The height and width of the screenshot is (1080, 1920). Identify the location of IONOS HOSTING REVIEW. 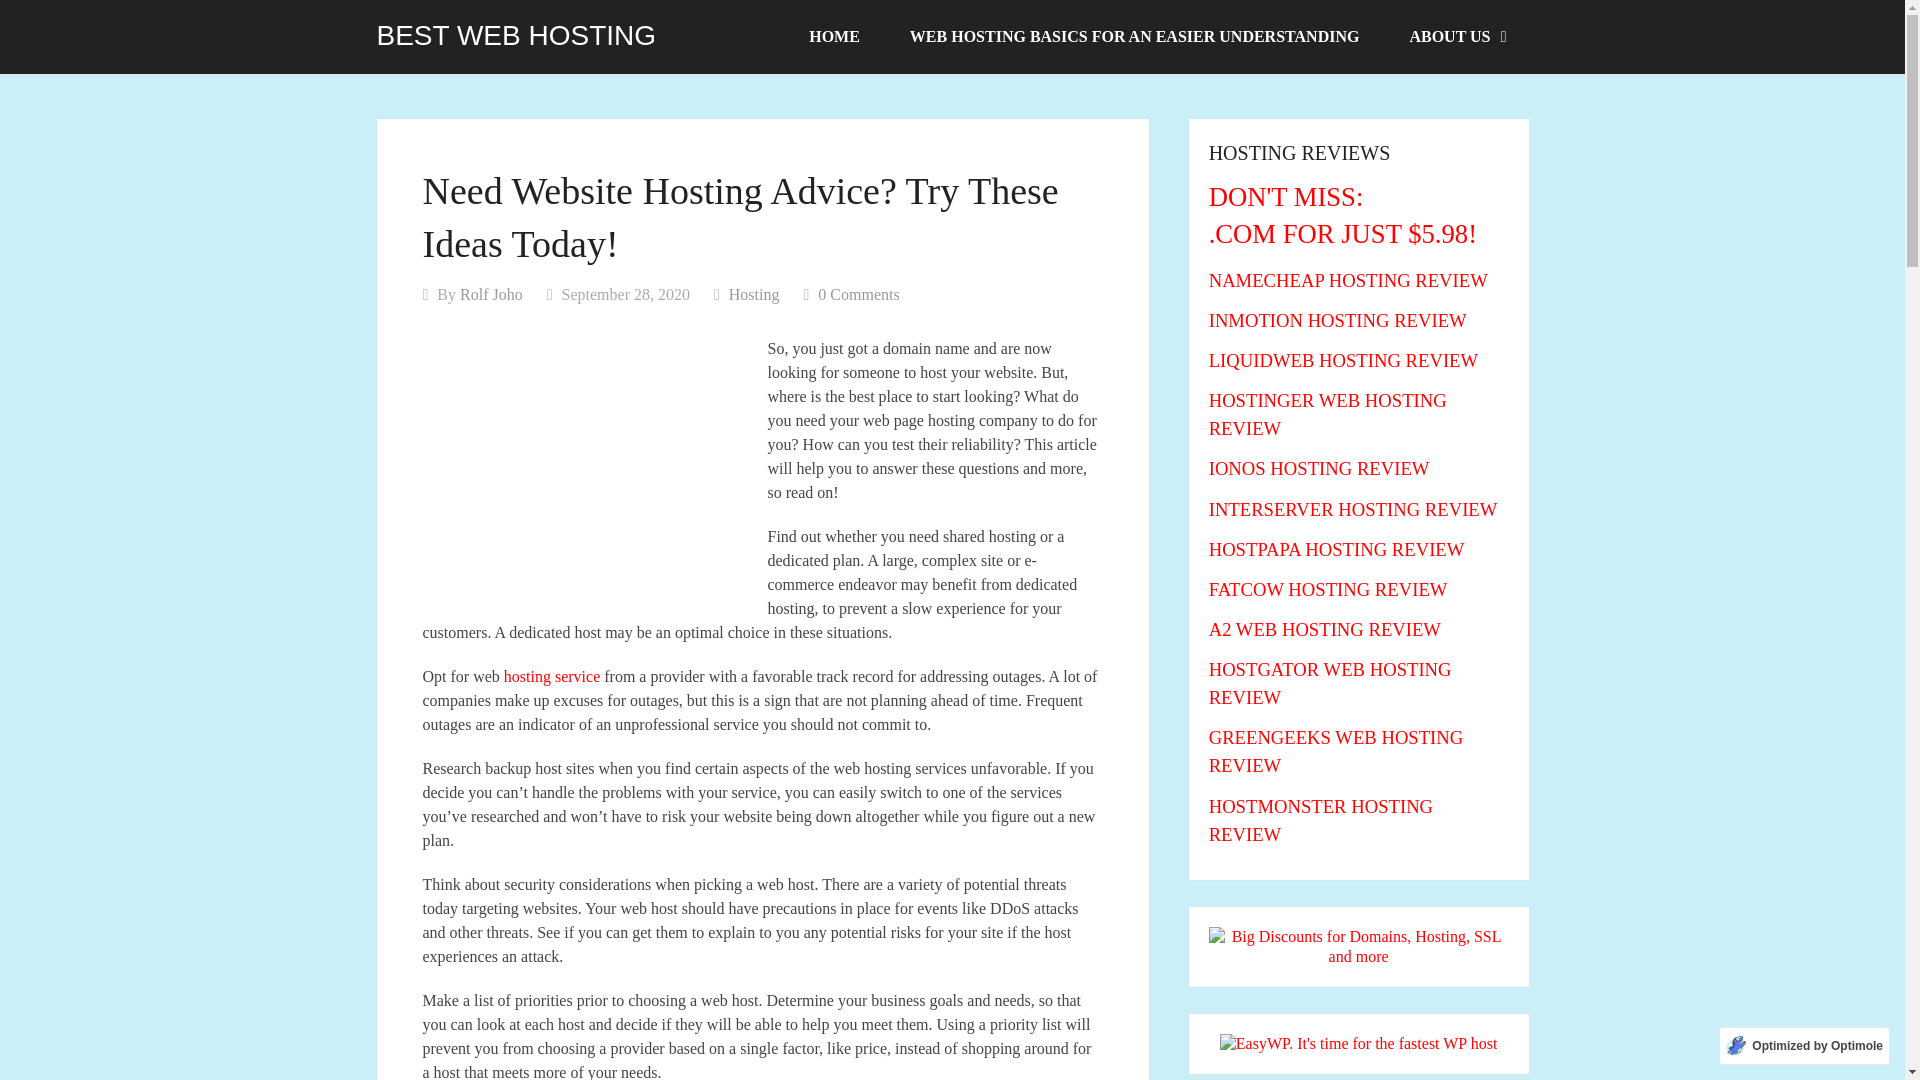
(1320, 468).